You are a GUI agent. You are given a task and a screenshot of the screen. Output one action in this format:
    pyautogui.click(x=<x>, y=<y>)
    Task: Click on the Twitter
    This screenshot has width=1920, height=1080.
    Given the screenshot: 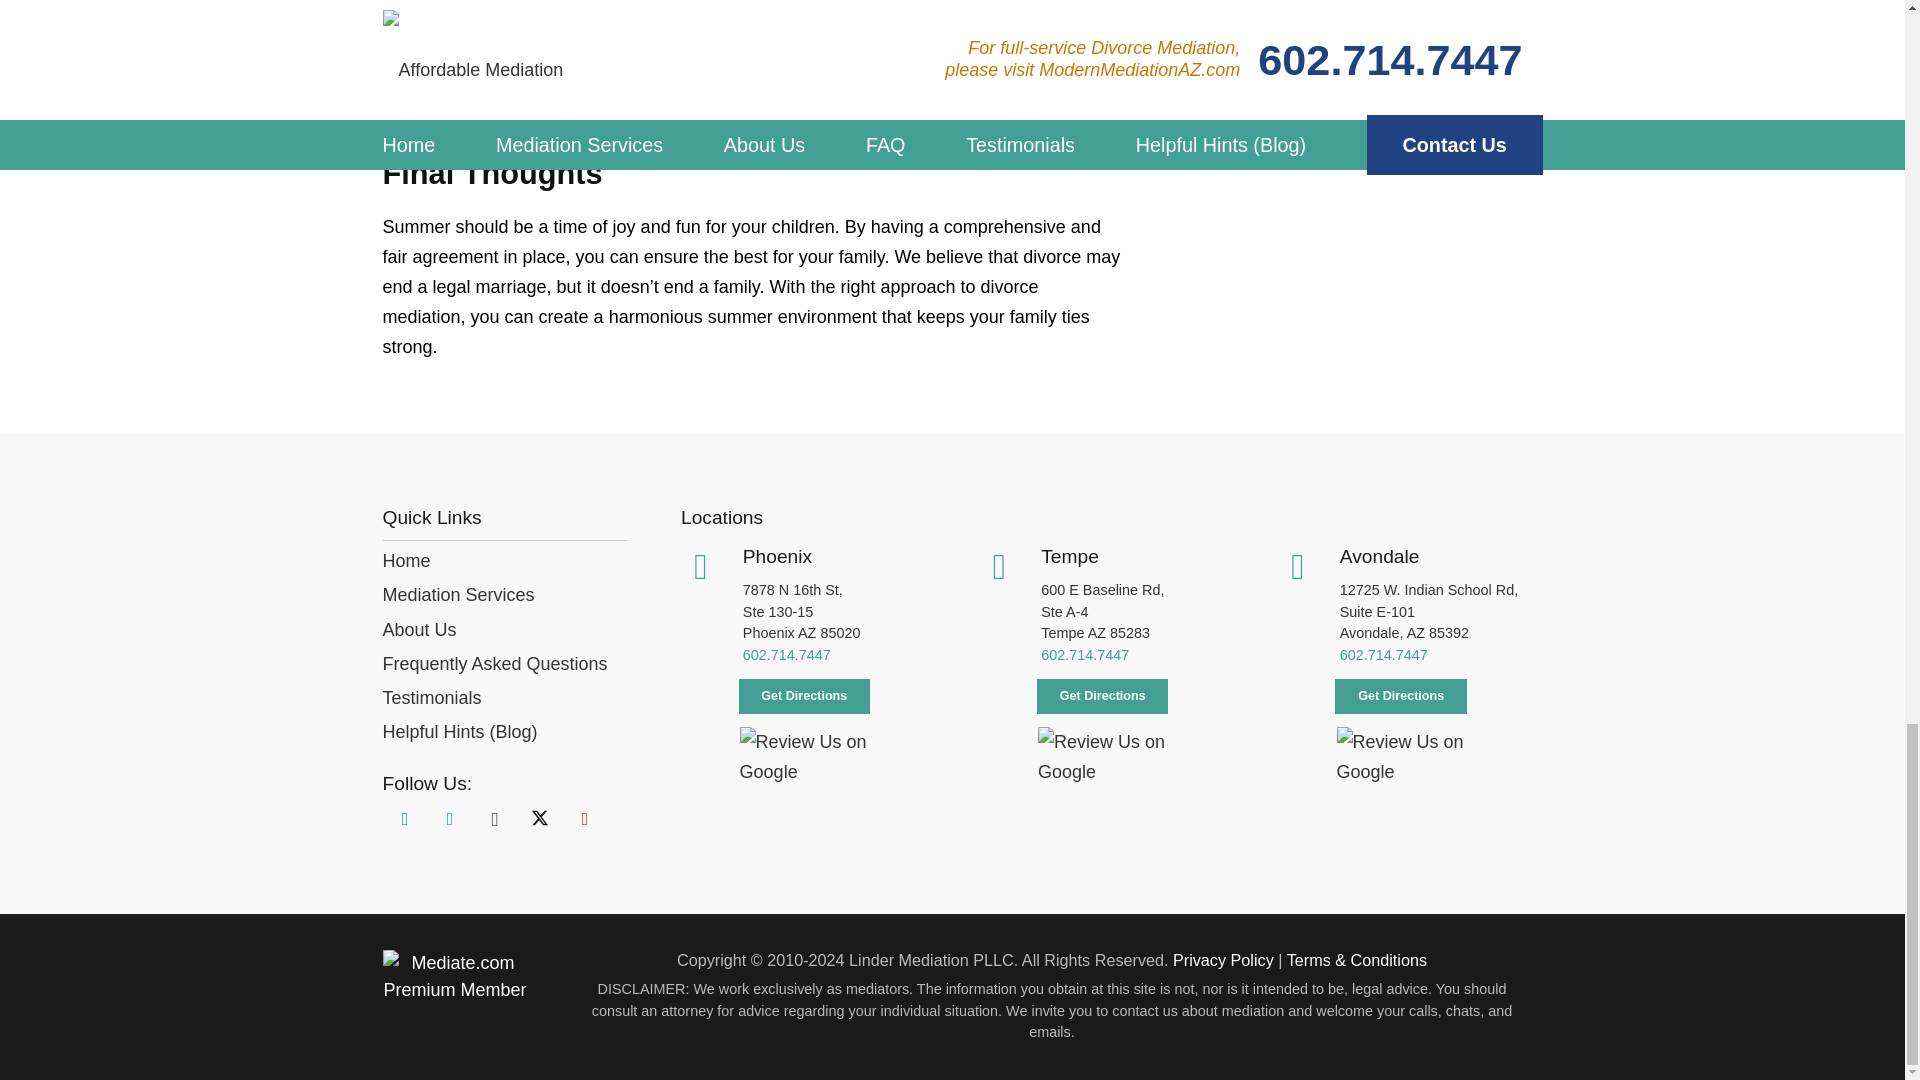 What is the action you would take?
    pyautogui.click(x=540, y=820)
    